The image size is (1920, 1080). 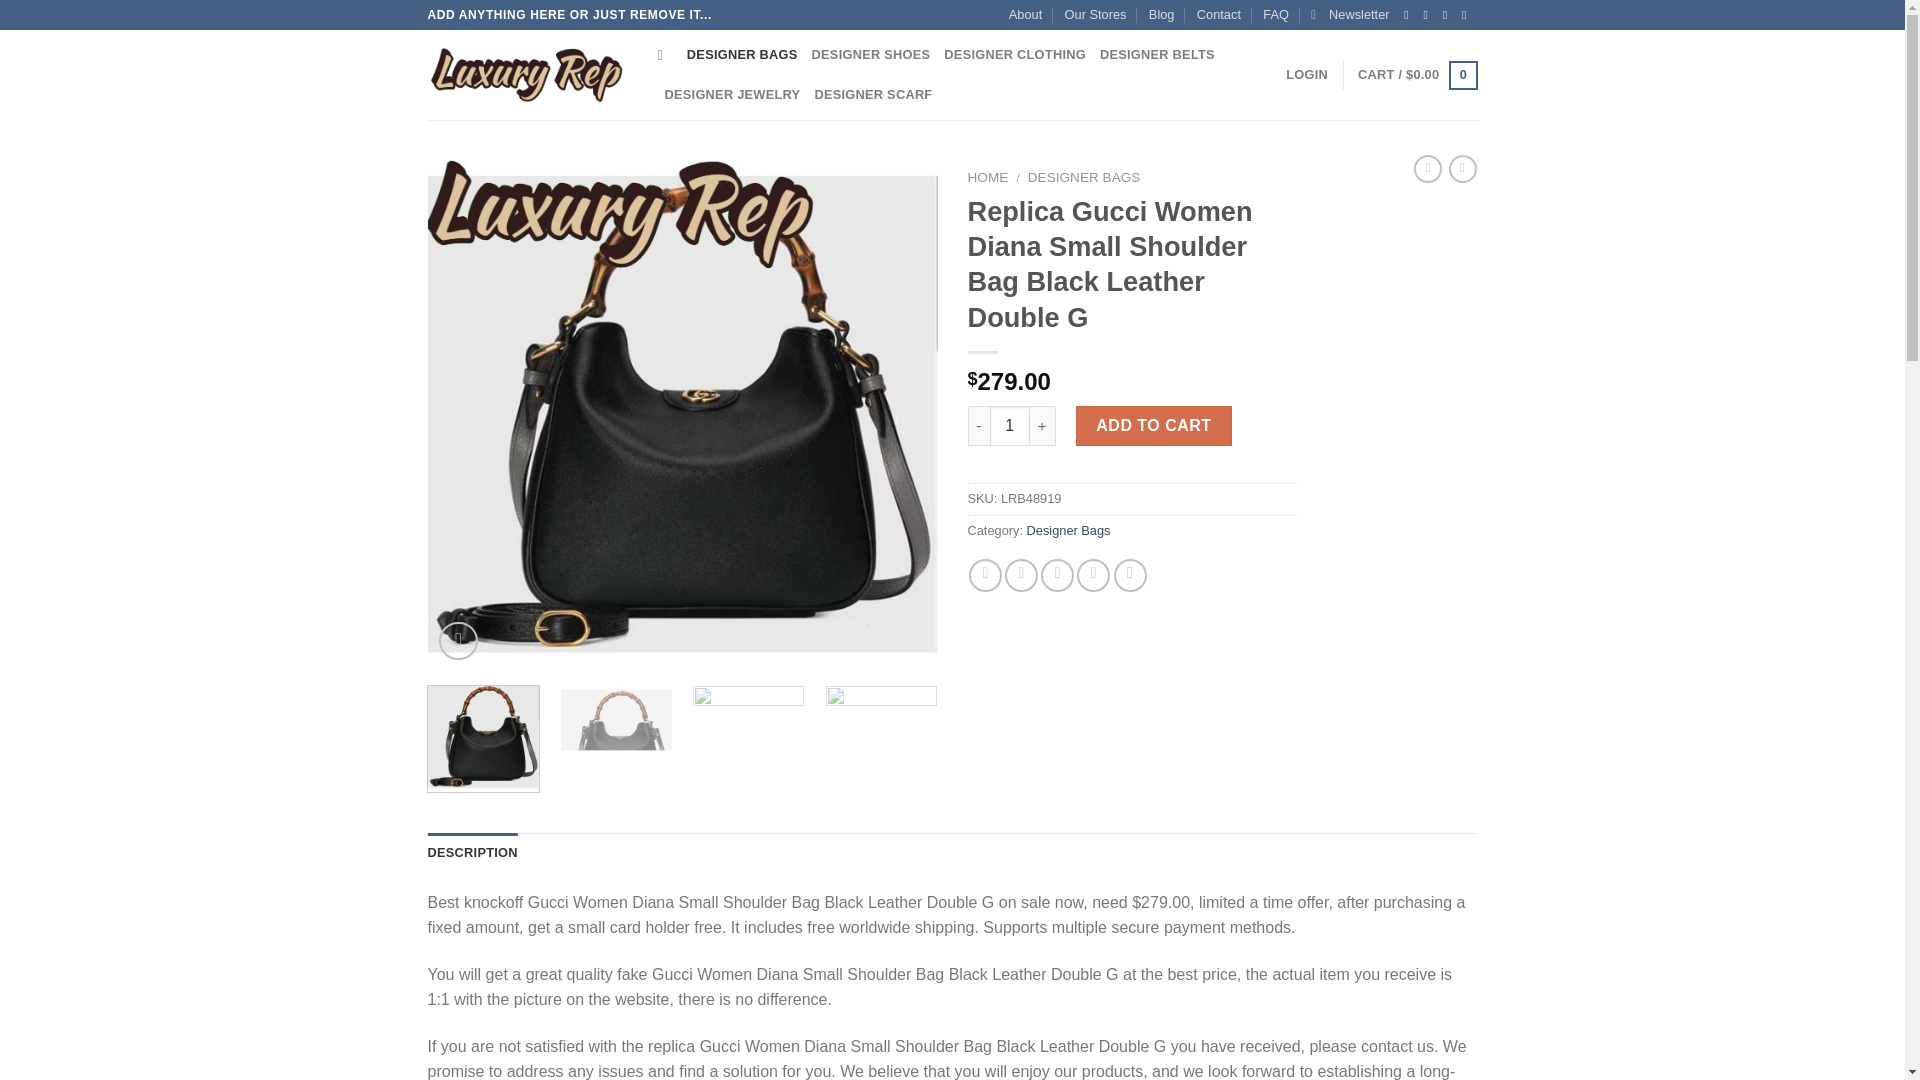 What do you see at coordinates (1416, 75) in the screenshot?
I see `Cart` at bounding box center [1416, 75].